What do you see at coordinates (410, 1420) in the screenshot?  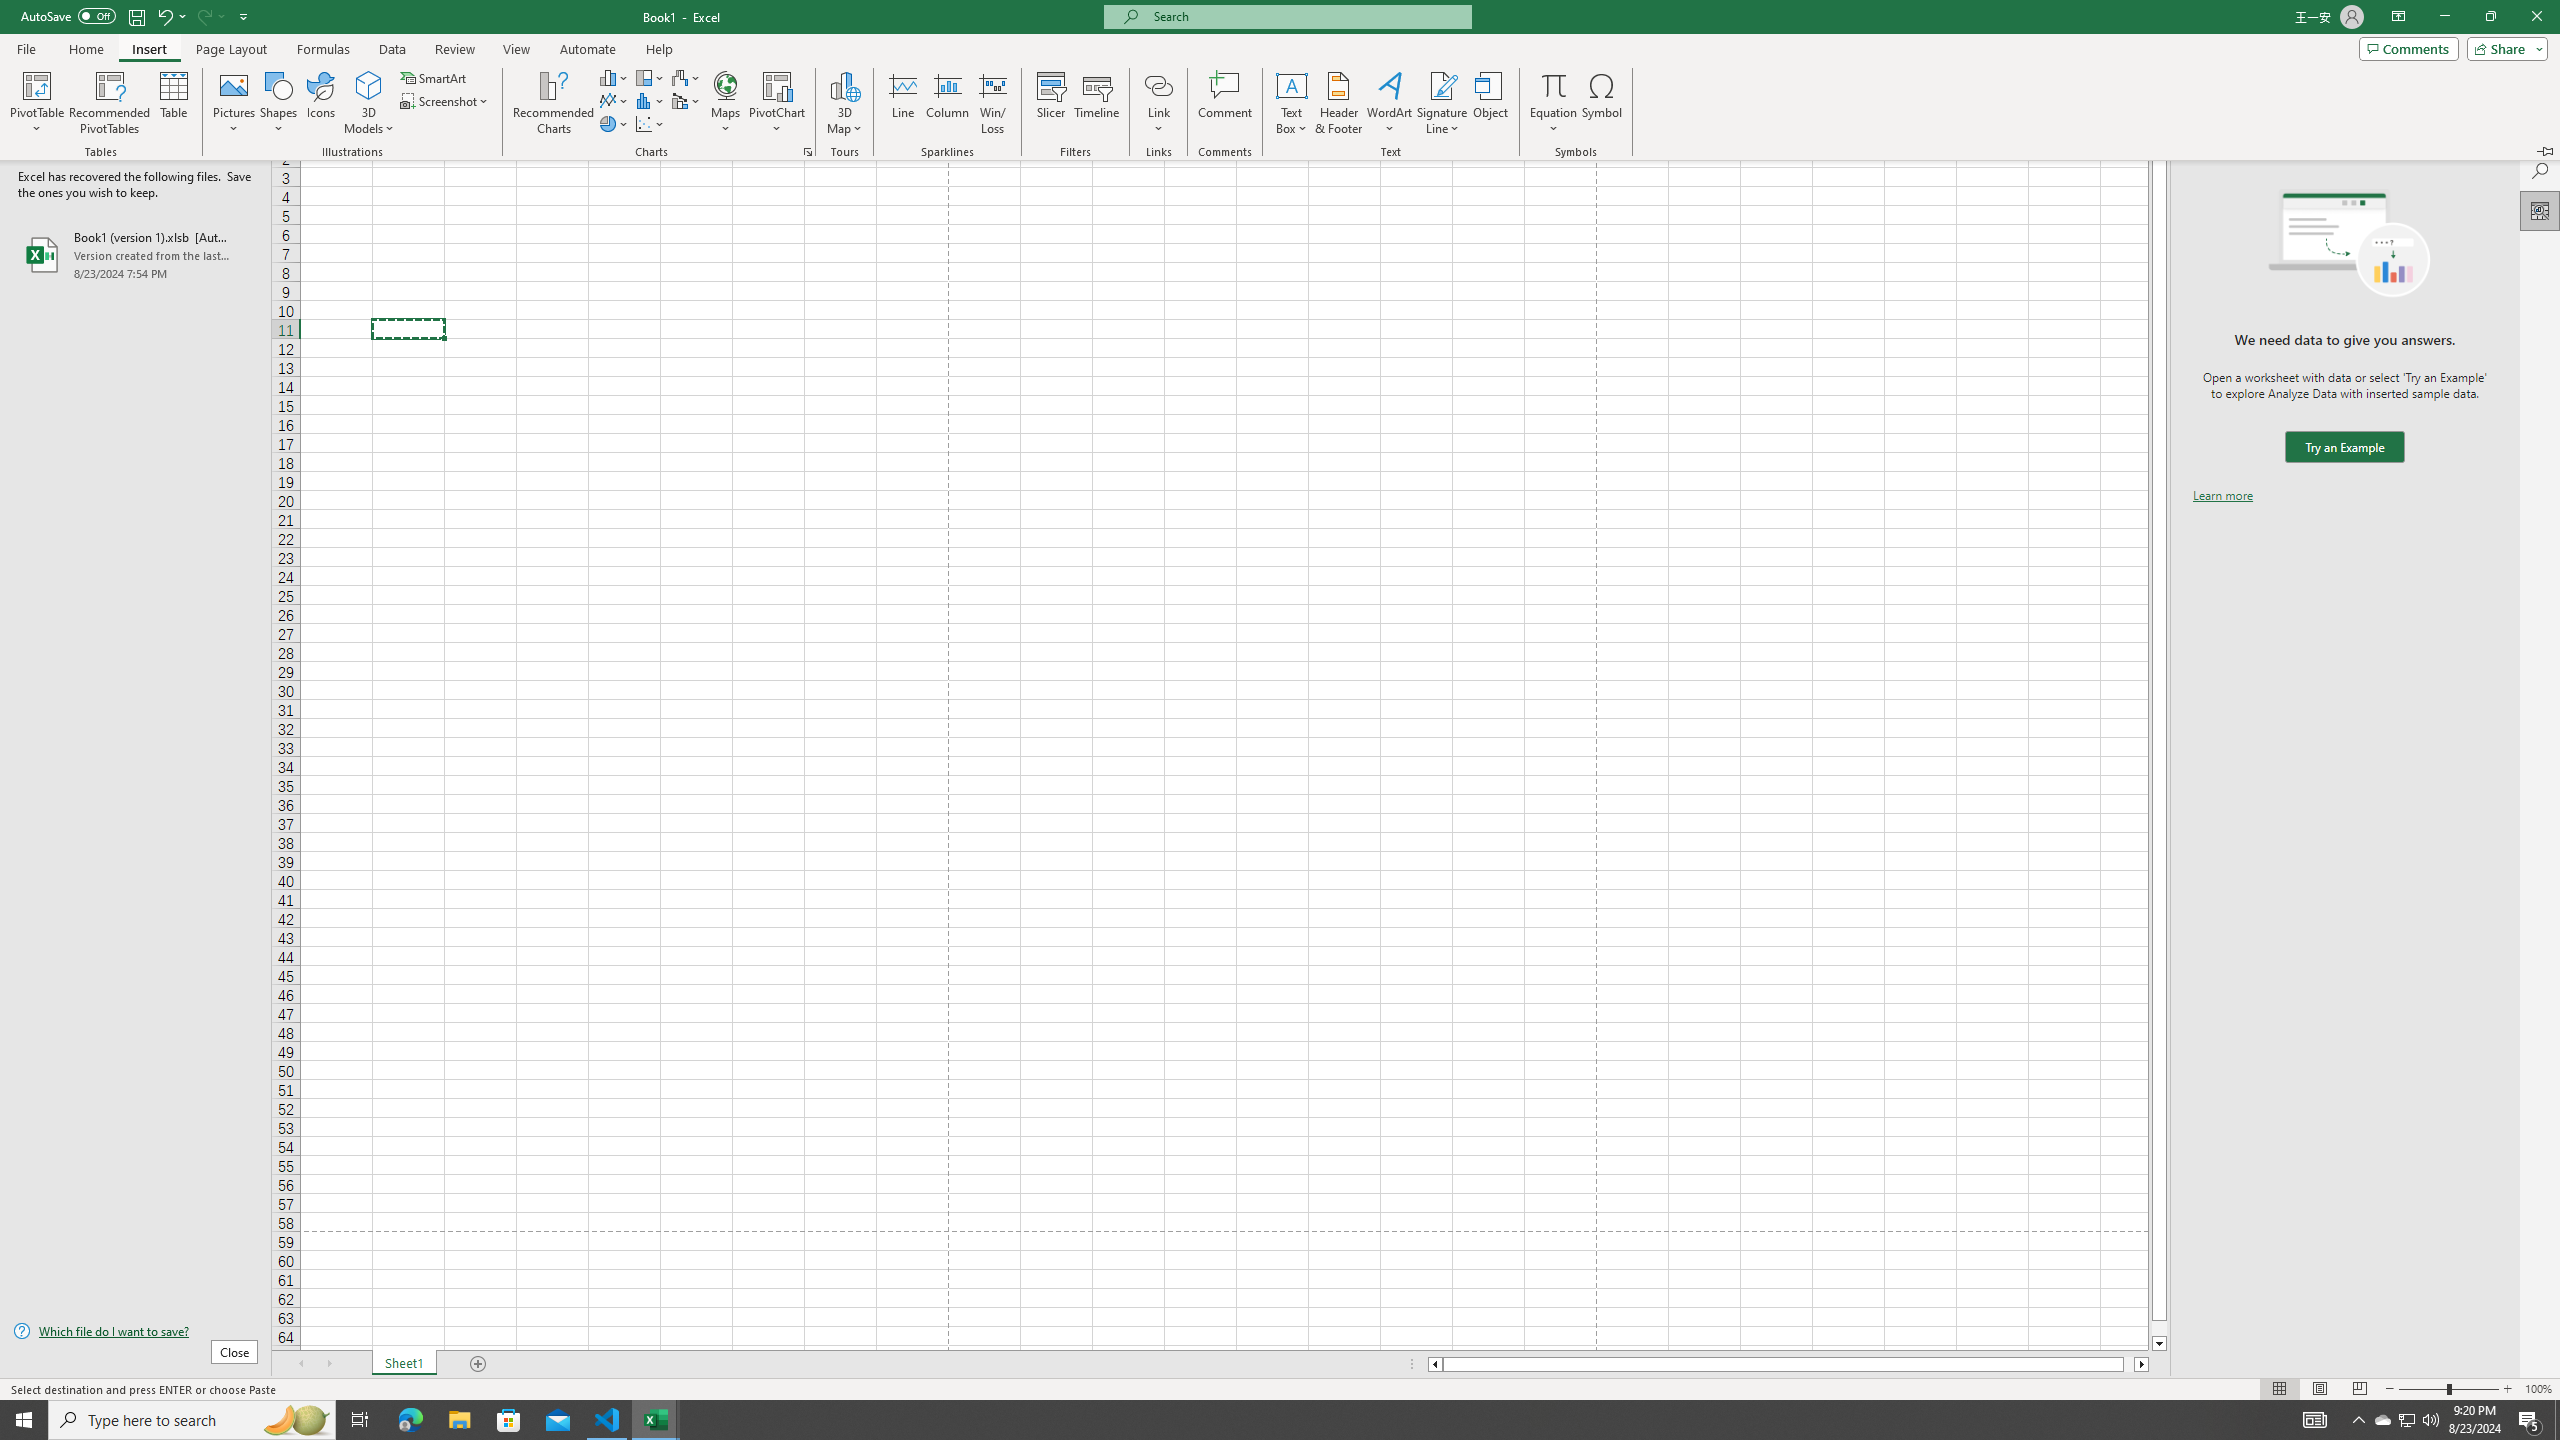 I see `Microsoft Edge` at bounding box center [410, 1420].